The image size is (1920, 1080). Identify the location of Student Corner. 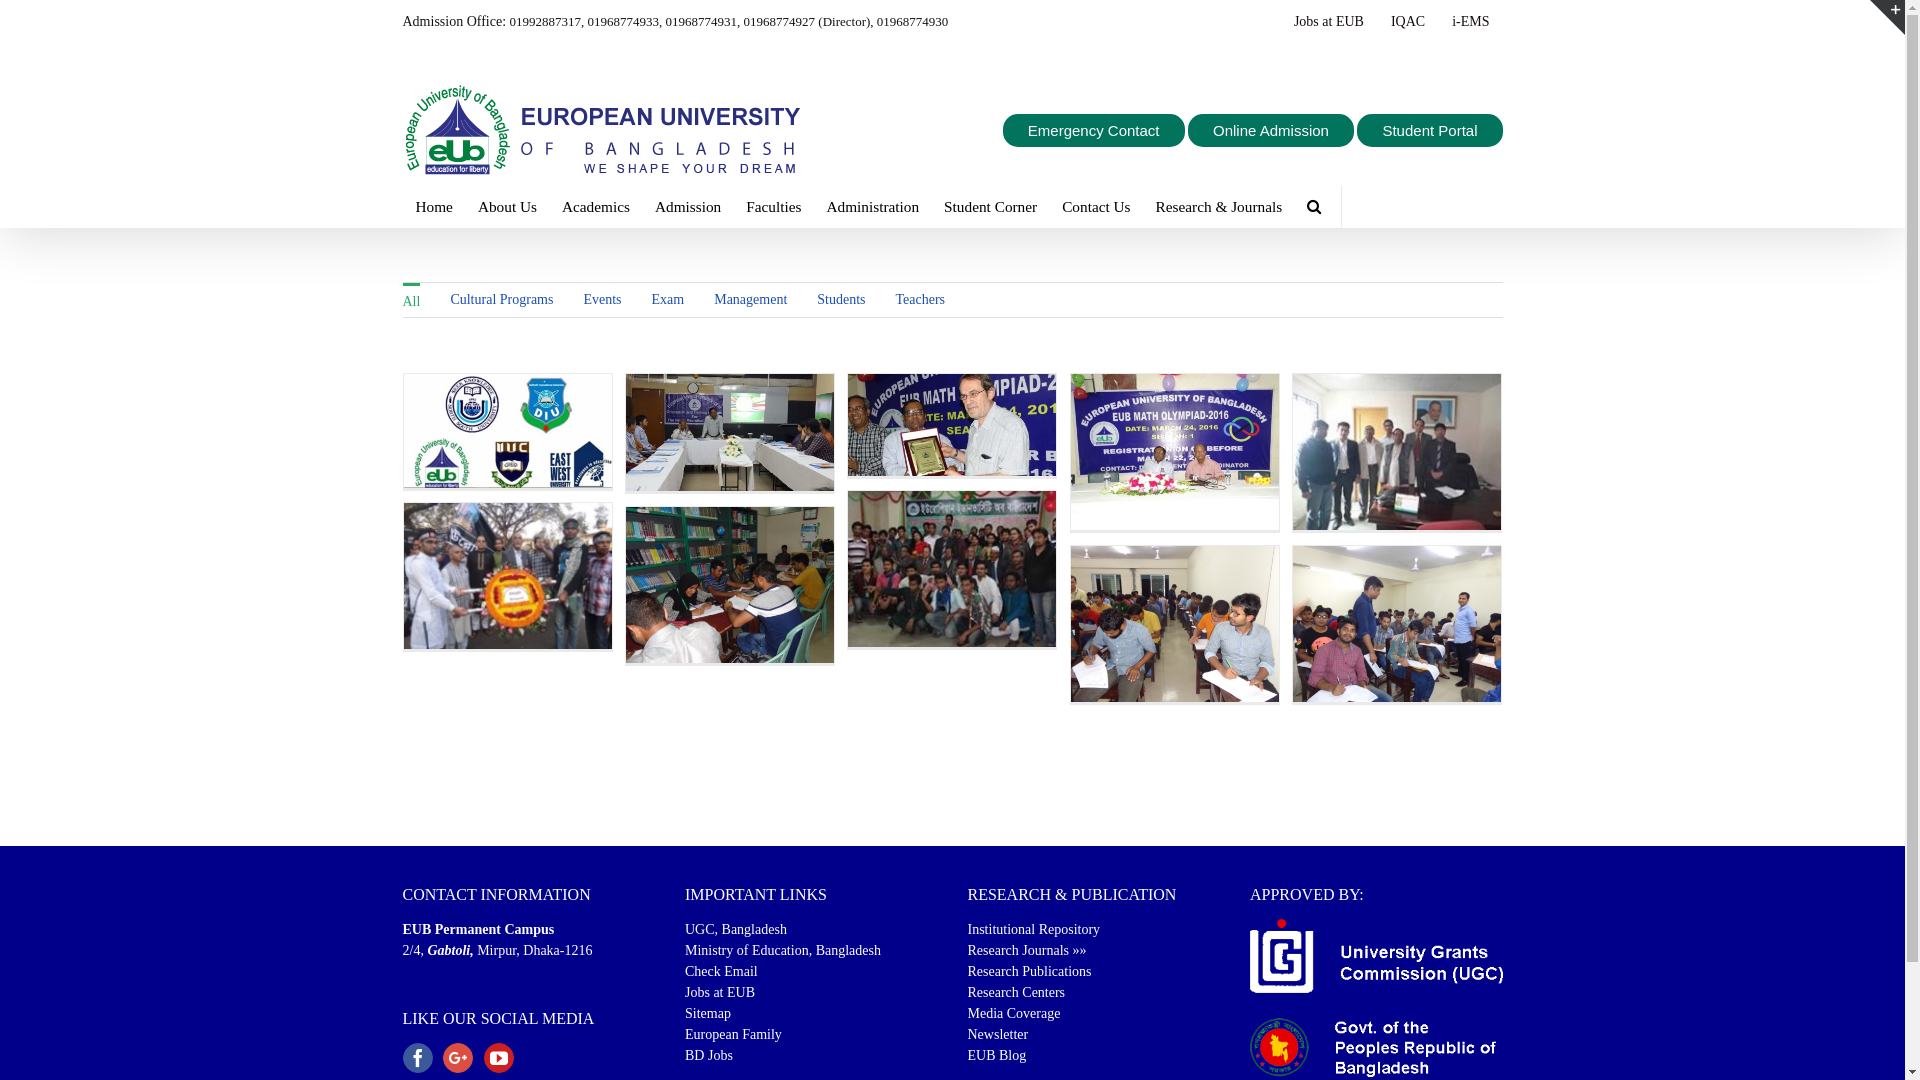
(990, 206).